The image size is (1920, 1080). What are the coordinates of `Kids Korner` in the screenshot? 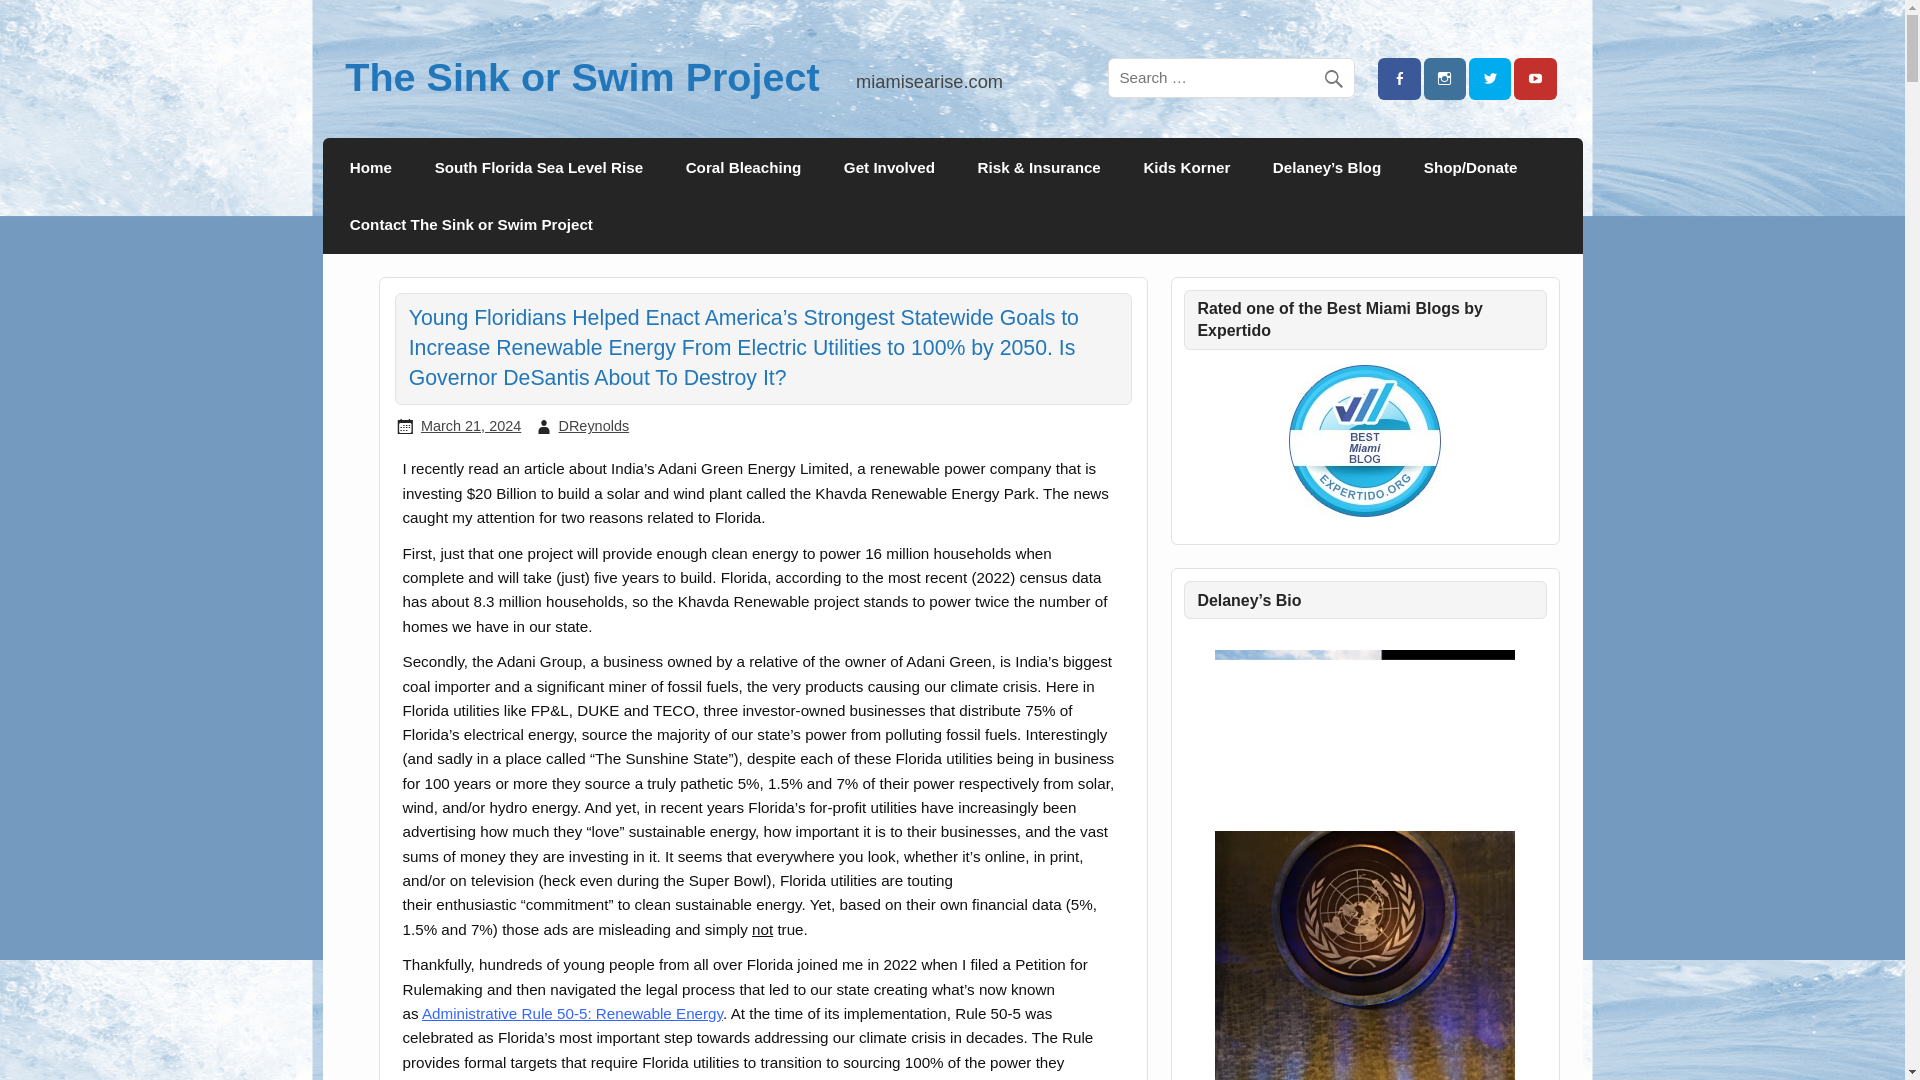 It's located at (1186, 166).